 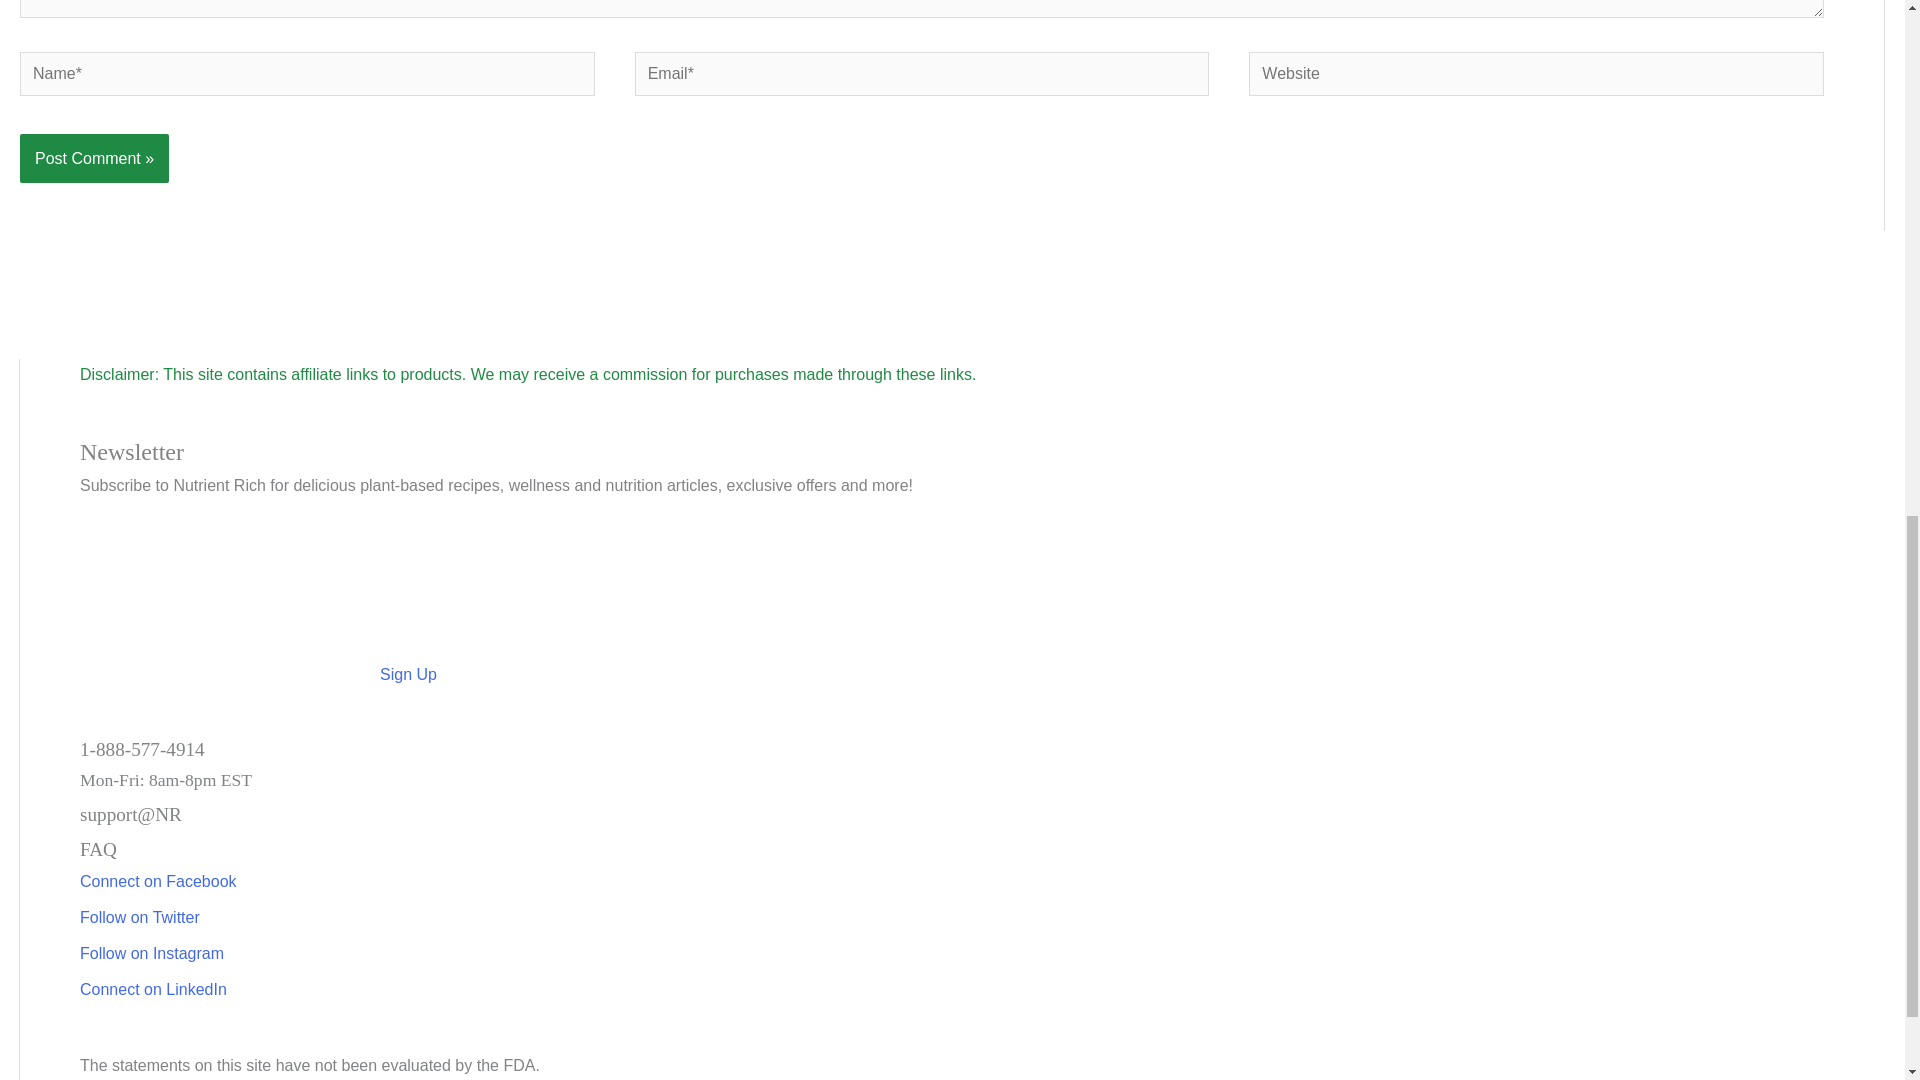 I want to click on LinkedIn, so click(x=153, y=988).